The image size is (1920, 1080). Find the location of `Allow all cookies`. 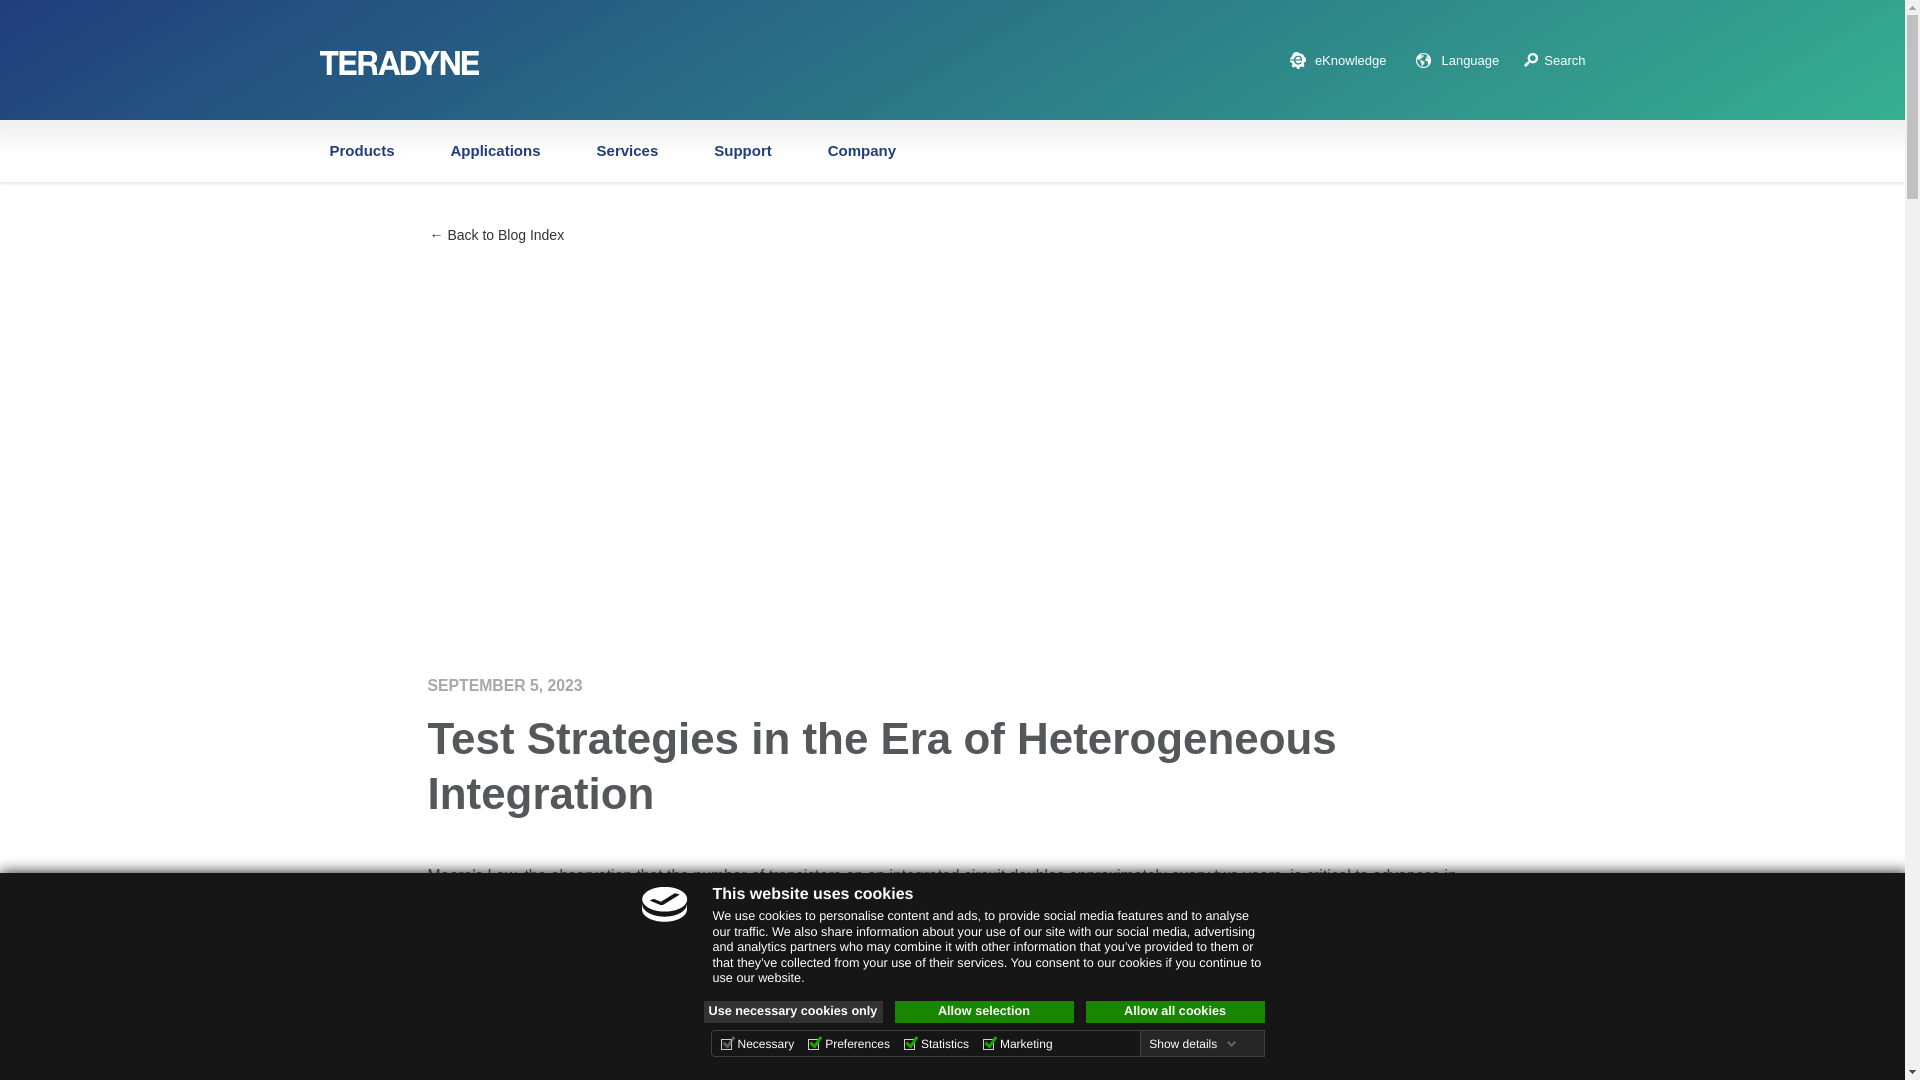

Allow all cookies is located at coordinates (1176, 1012).